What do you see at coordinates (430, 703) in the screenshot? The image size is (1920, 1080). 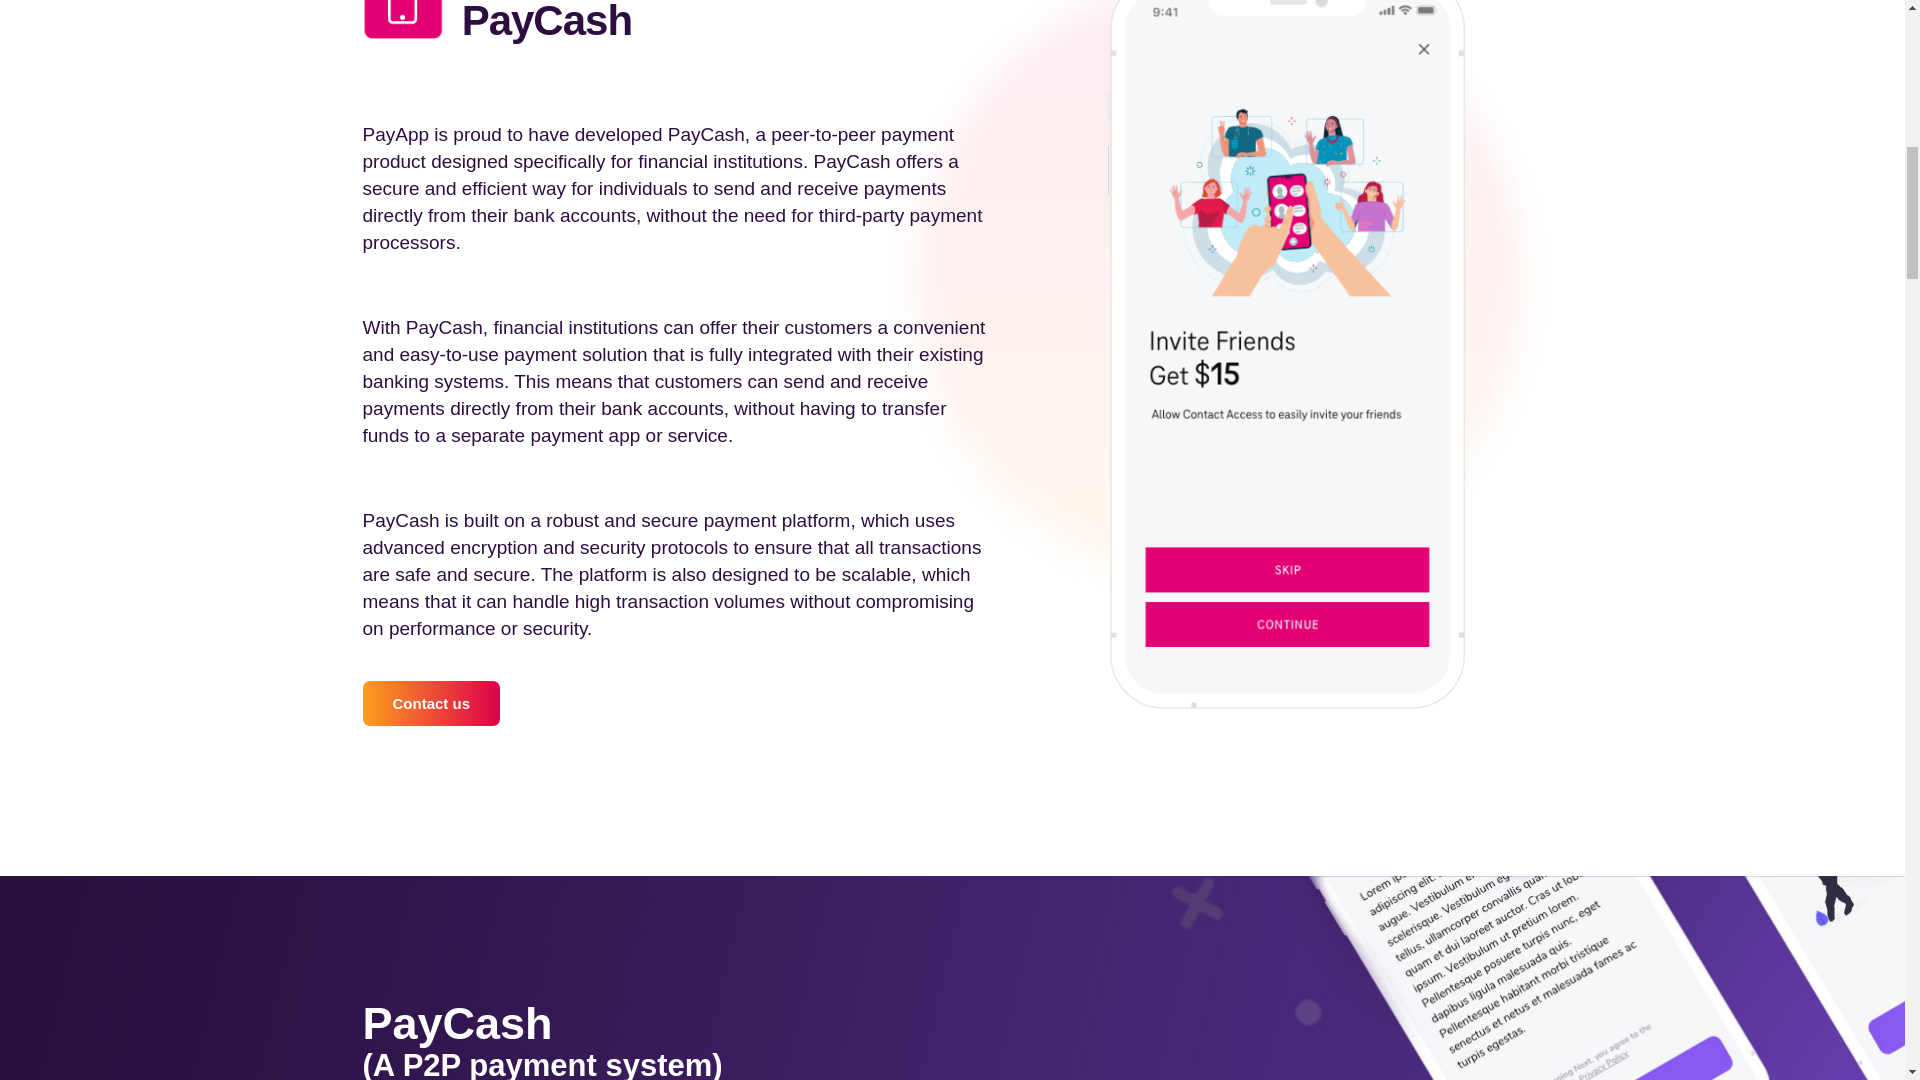 I see `Contact us` at bounding box center [430, 703].